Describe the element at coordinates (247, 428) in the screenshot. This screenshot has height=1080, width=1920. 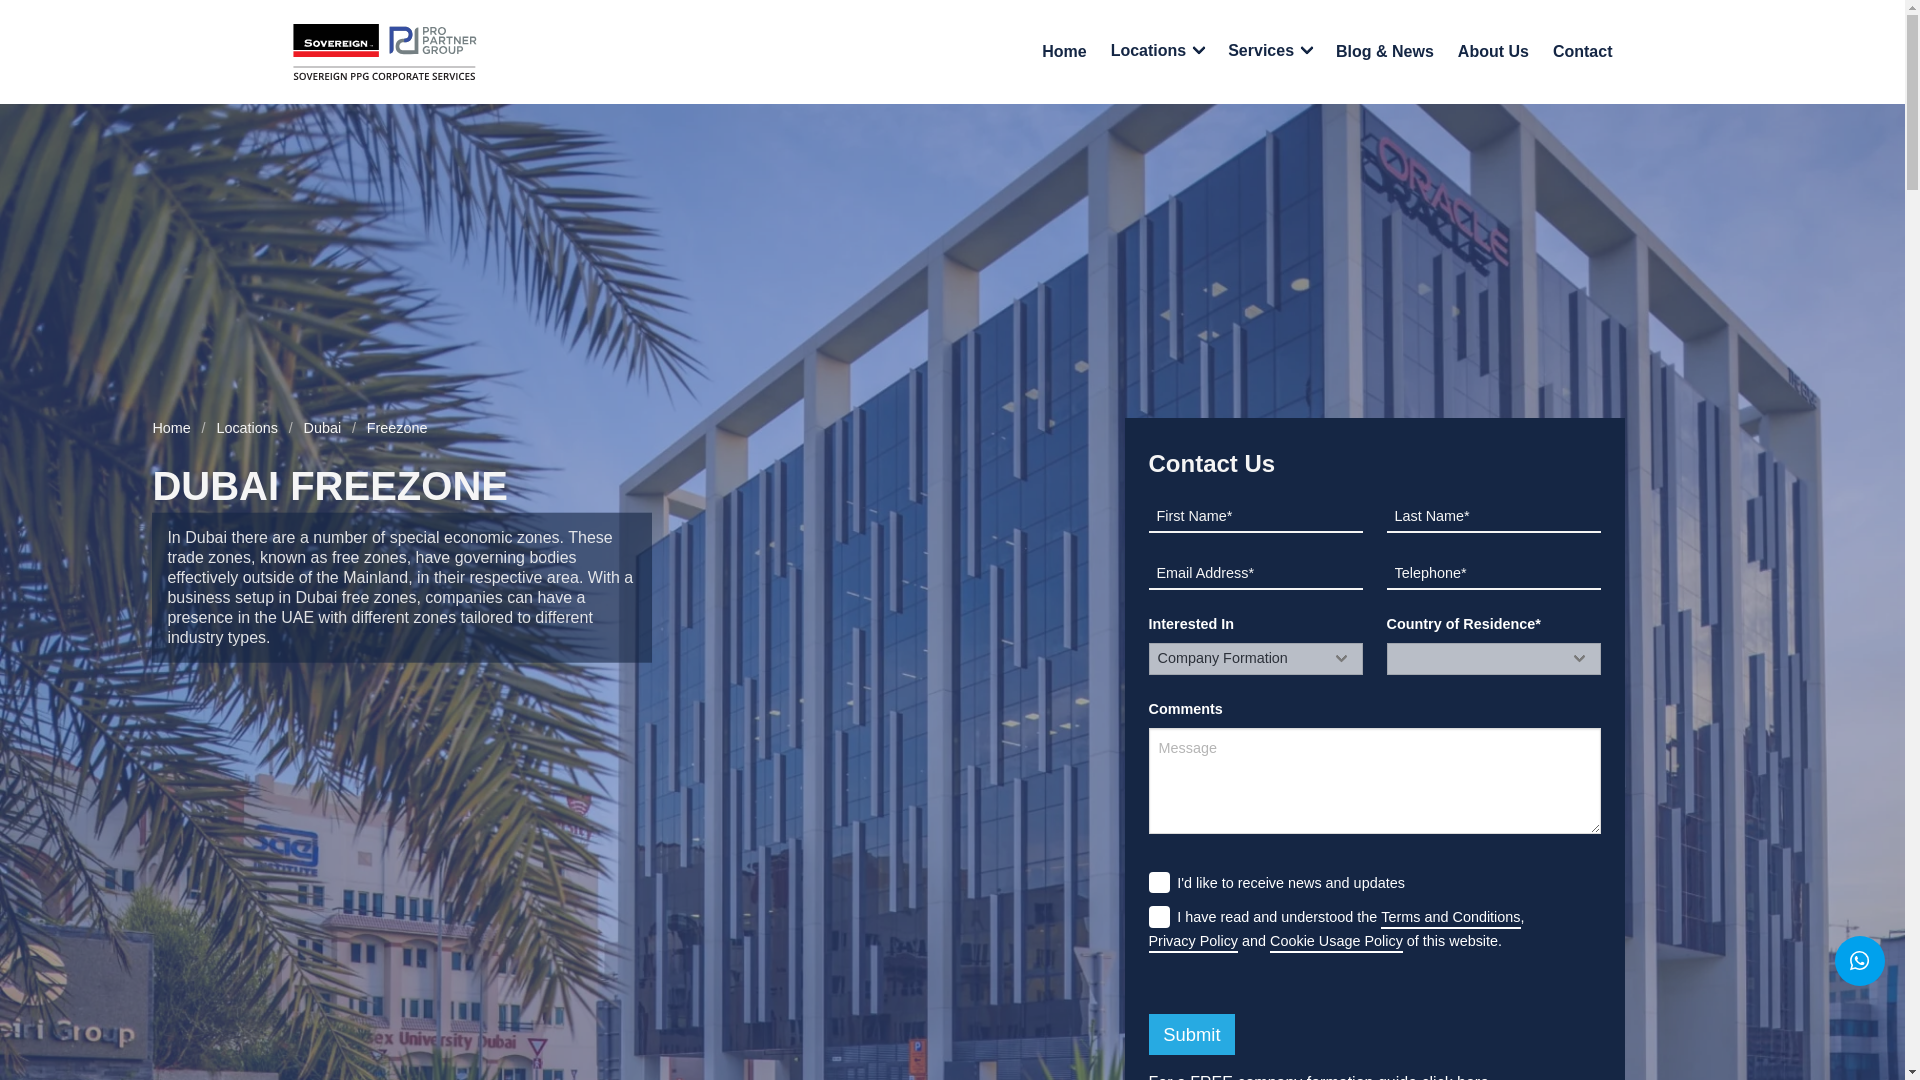
I see `Locations` at that location.